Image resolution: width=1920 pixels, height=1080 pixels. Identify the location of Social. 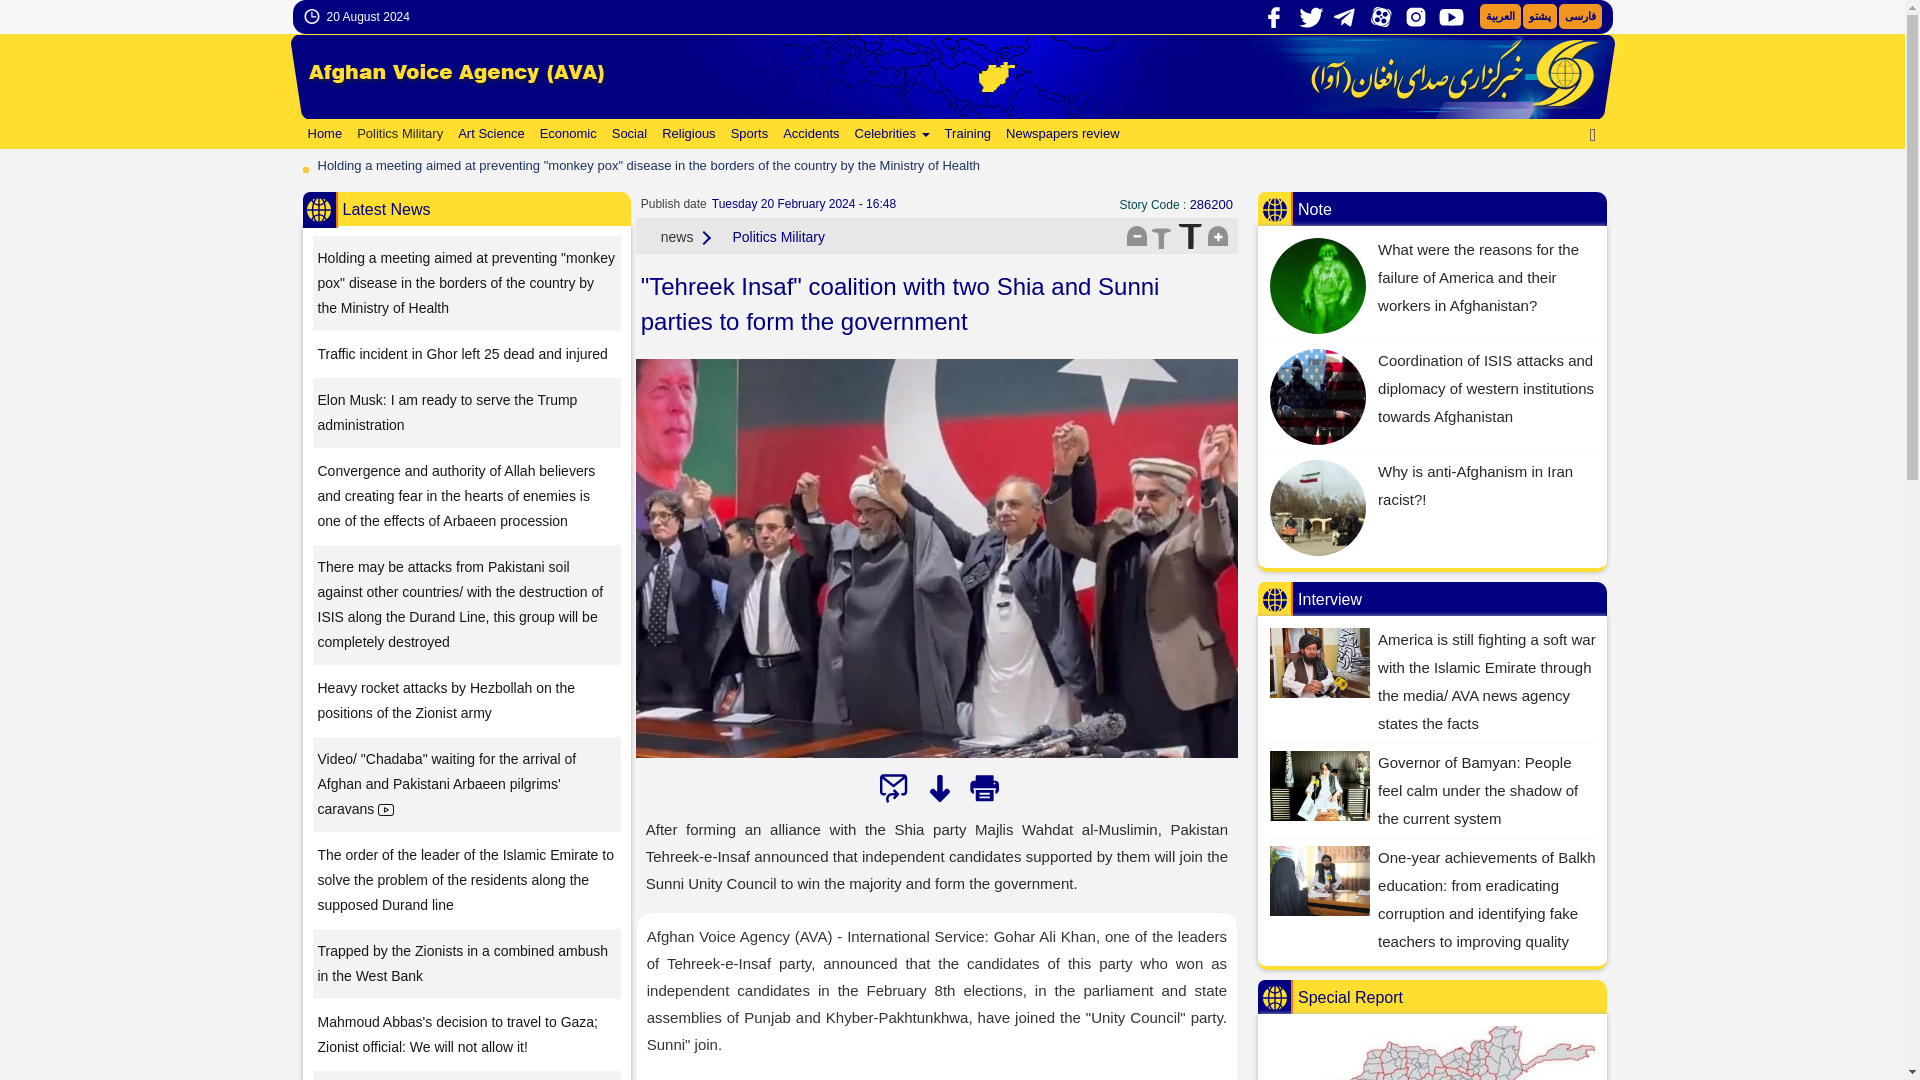
(627, 134).